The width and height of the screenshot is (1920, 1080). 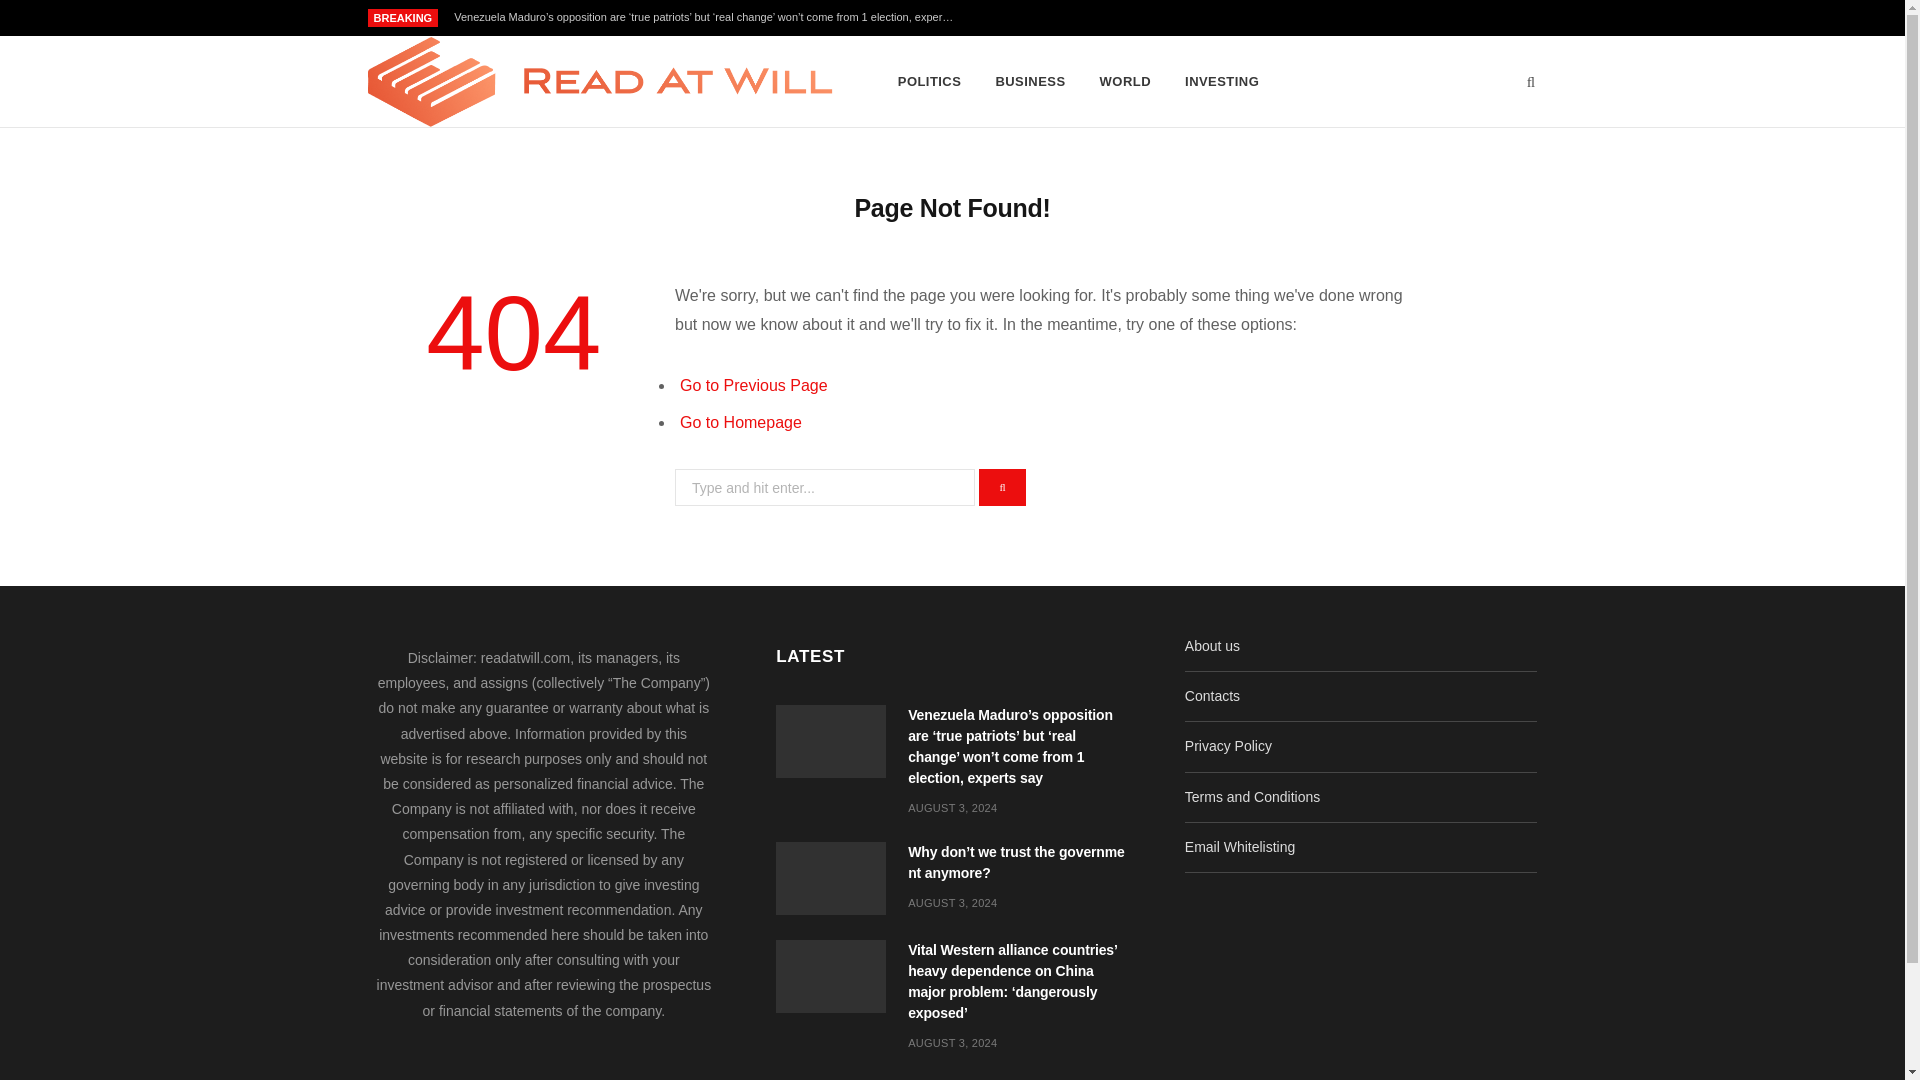 What do you see at coordinates (740, 422) in the screenshot?
I see `Go to Homepage` at bounding box center [740, 422].